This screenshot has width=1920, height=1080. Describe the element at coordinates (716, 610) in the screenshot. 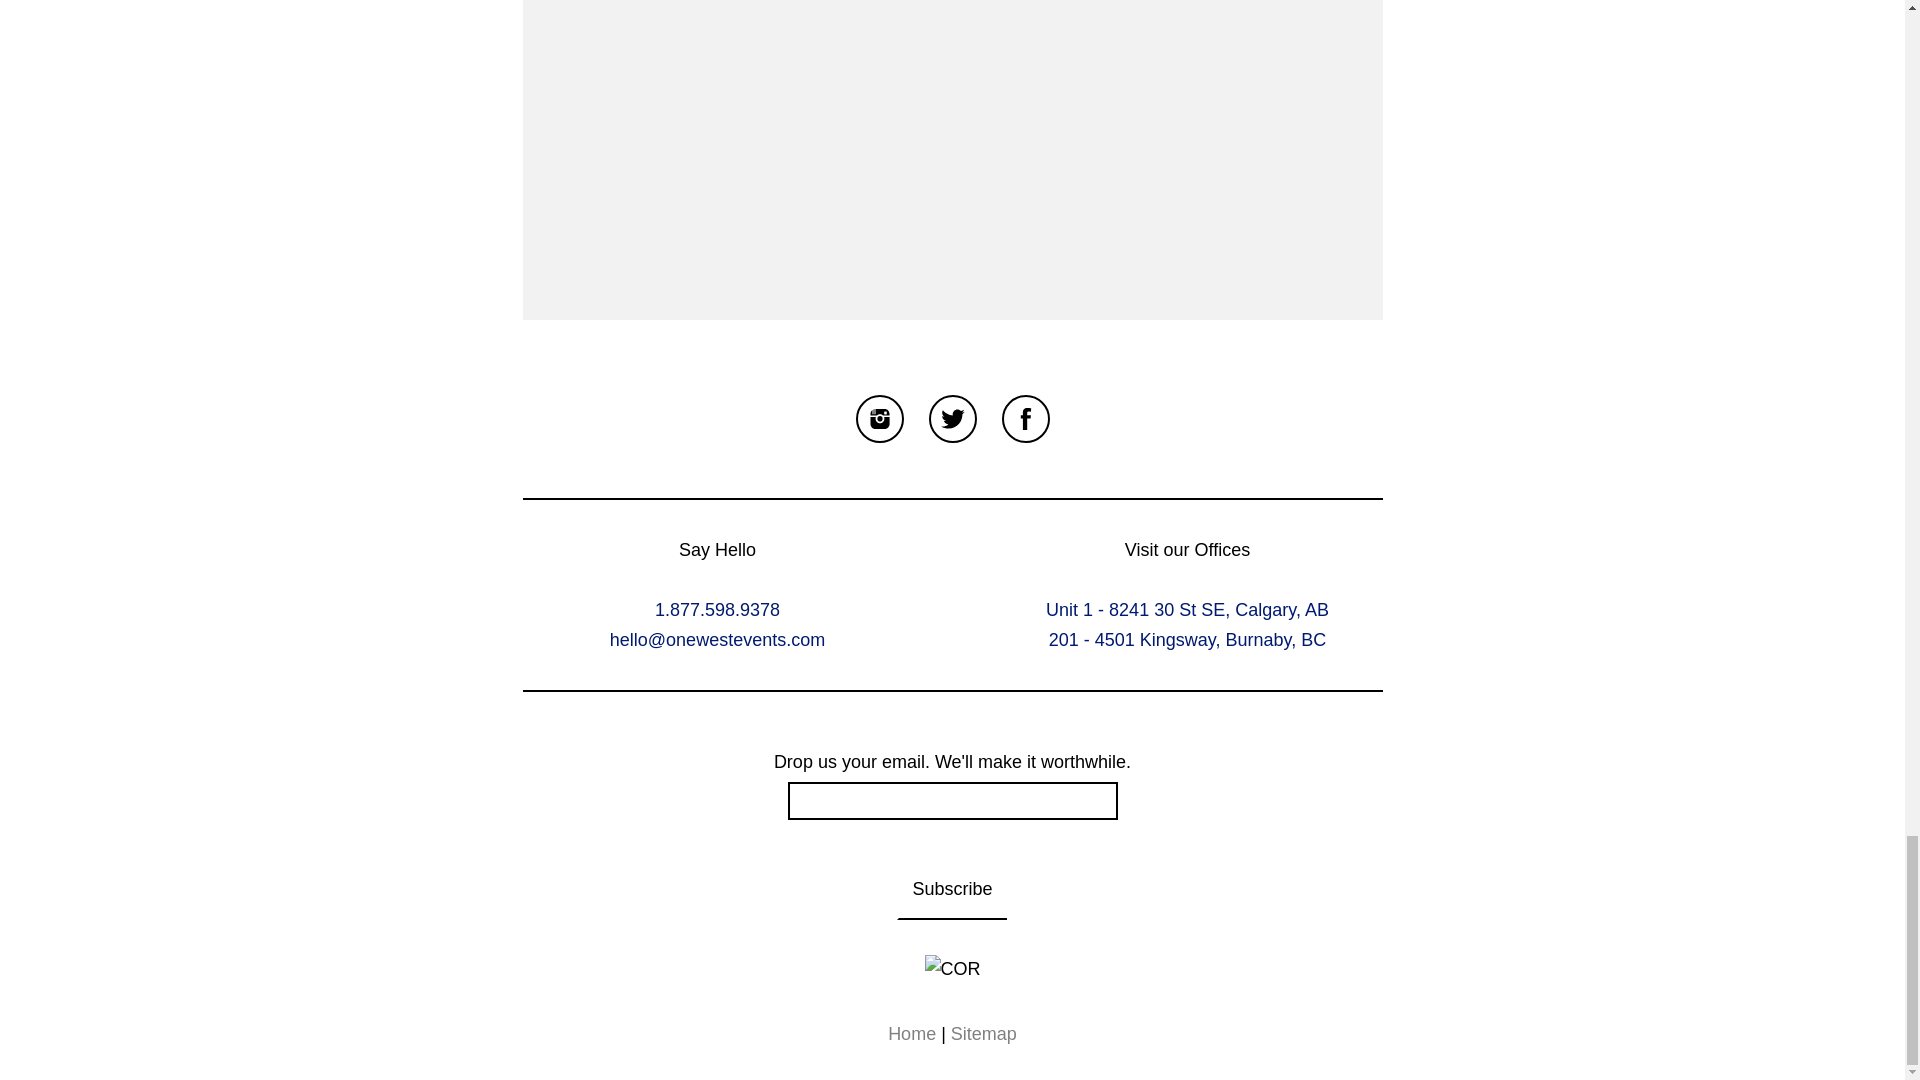

I see `1.877.598.9378` at that location.